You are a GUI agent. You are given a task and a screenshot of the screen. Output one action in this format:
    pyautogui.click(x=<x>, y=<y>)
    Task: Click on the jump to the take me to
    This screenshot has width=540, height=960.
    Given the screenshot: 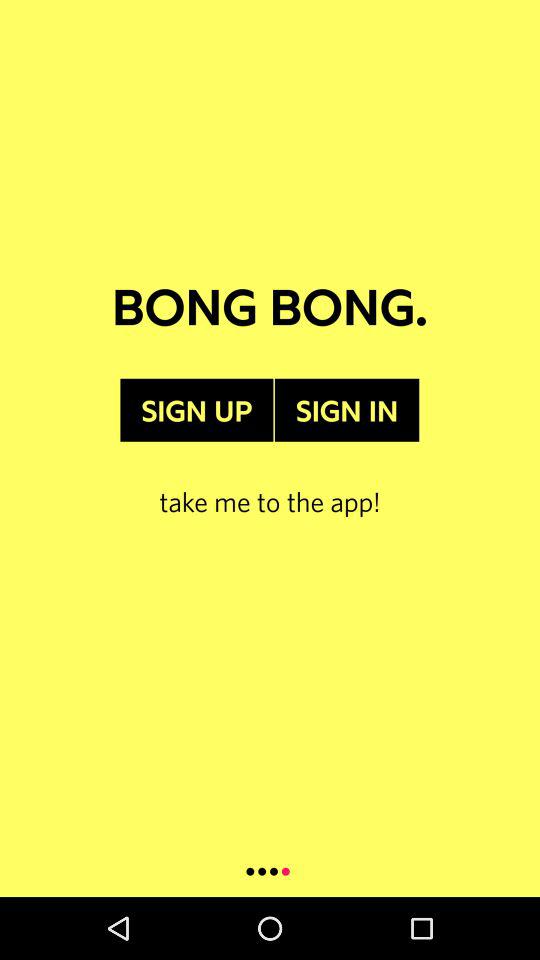 What is the action you would take?
    pyautogui.click(x=270, y=480)
    